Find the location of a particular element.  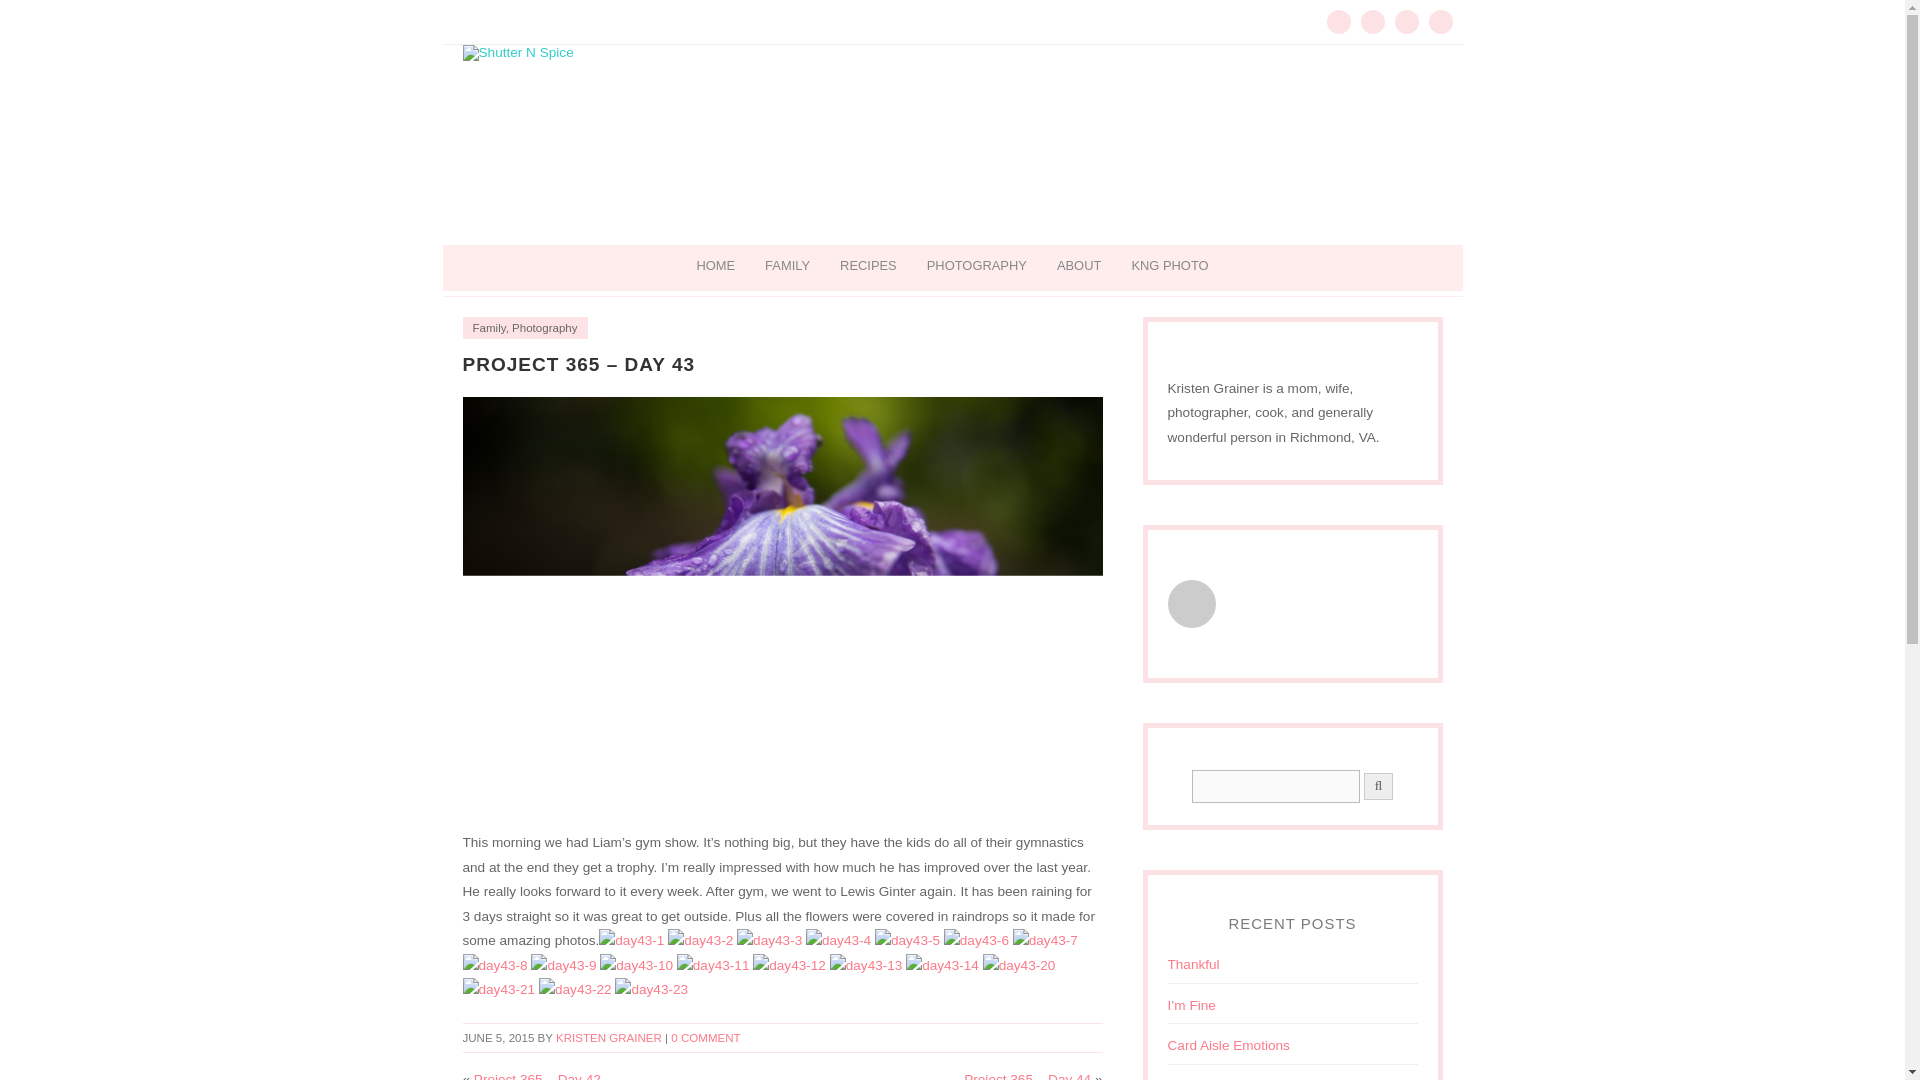

KNG PHOTO is located at coordinates (1169, 266).